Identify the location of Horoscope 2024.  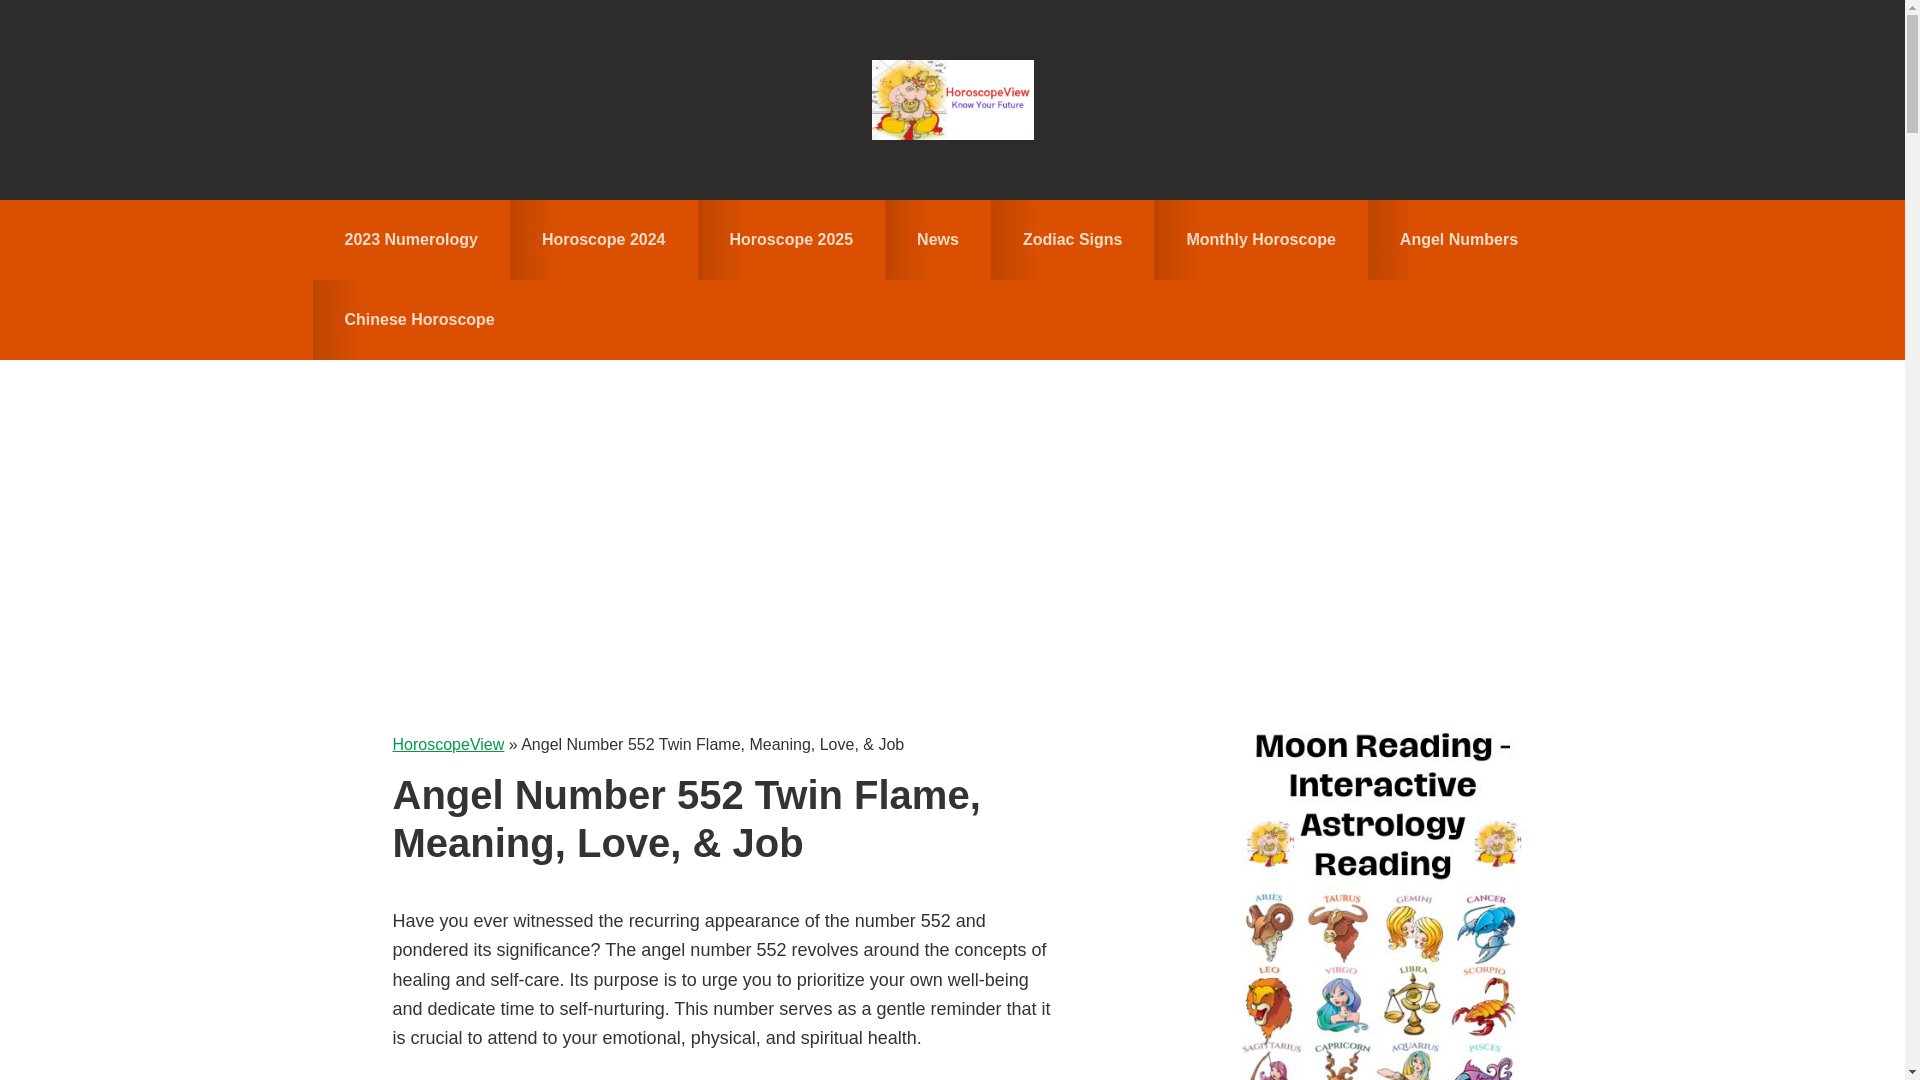
(604, 239).